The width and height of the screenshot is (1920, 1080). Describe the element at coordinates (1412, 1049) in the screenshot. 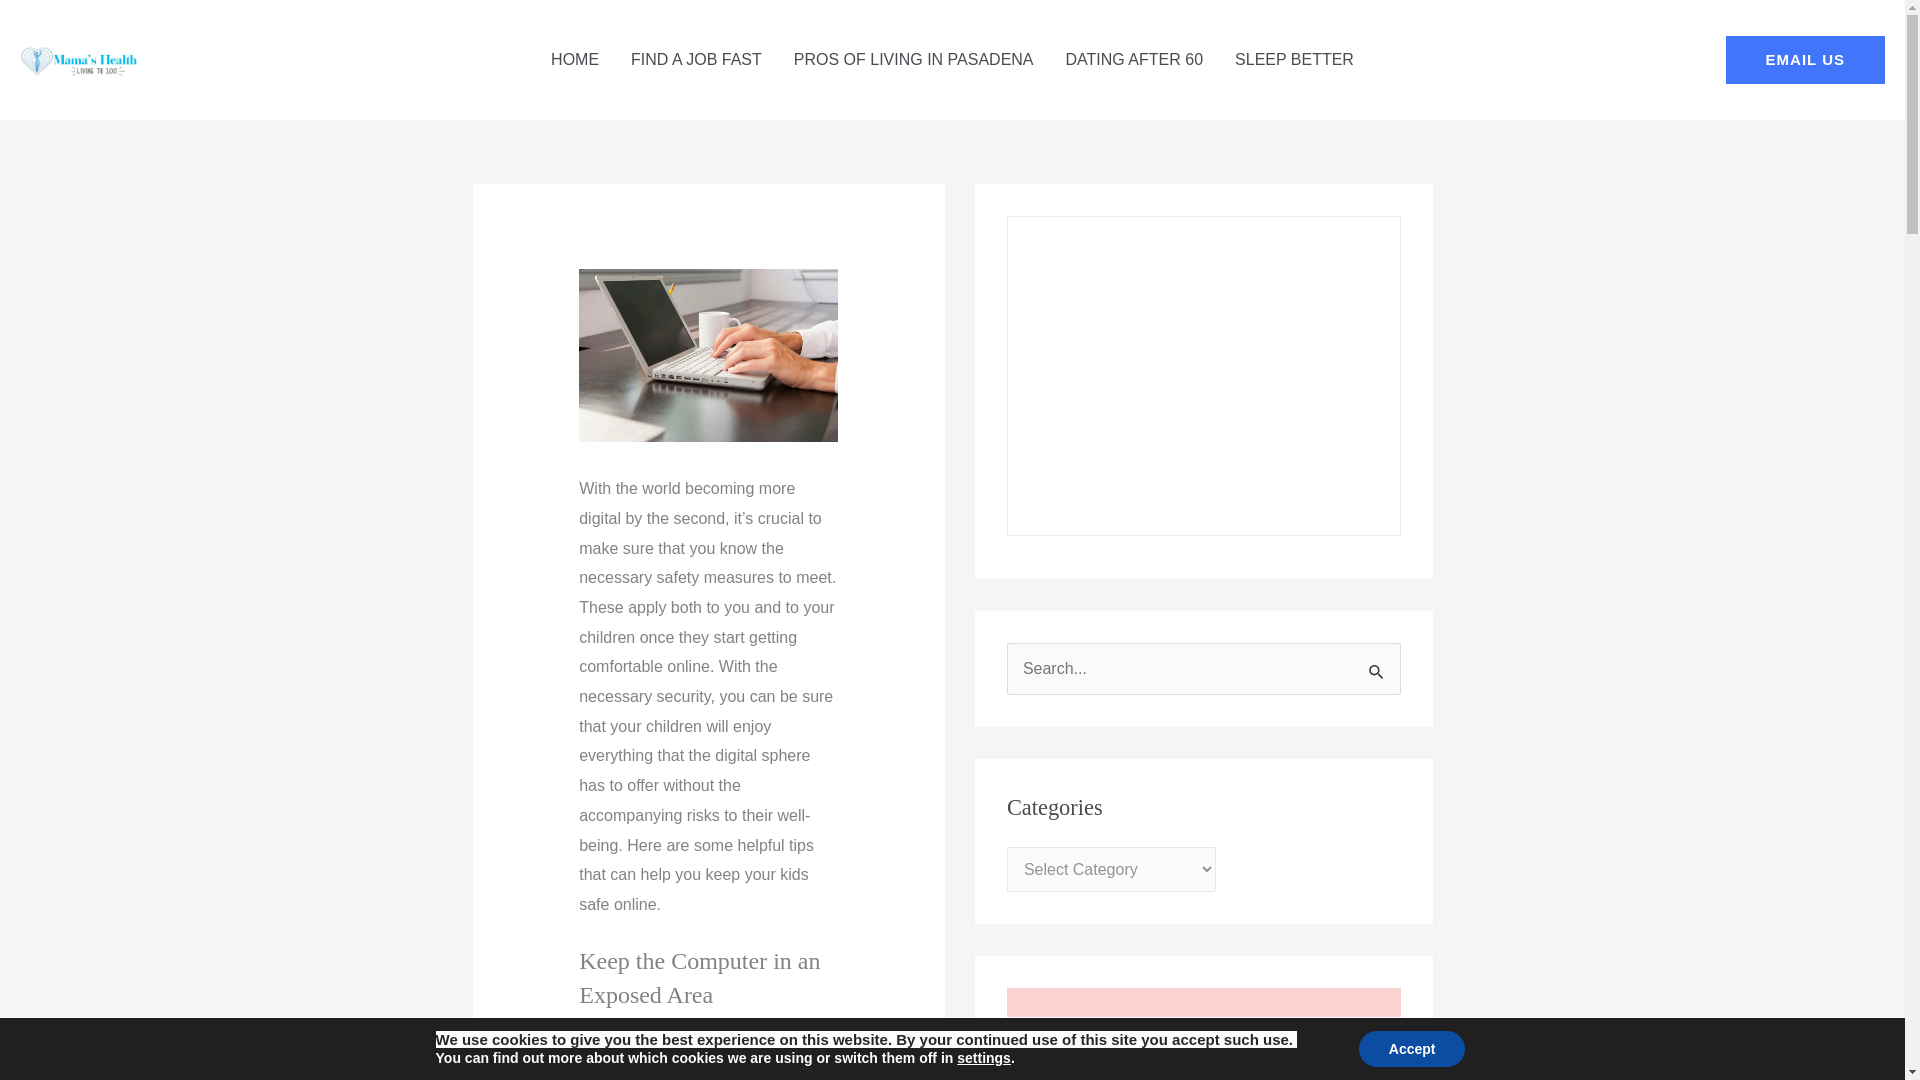

I see `Accept` at that location.